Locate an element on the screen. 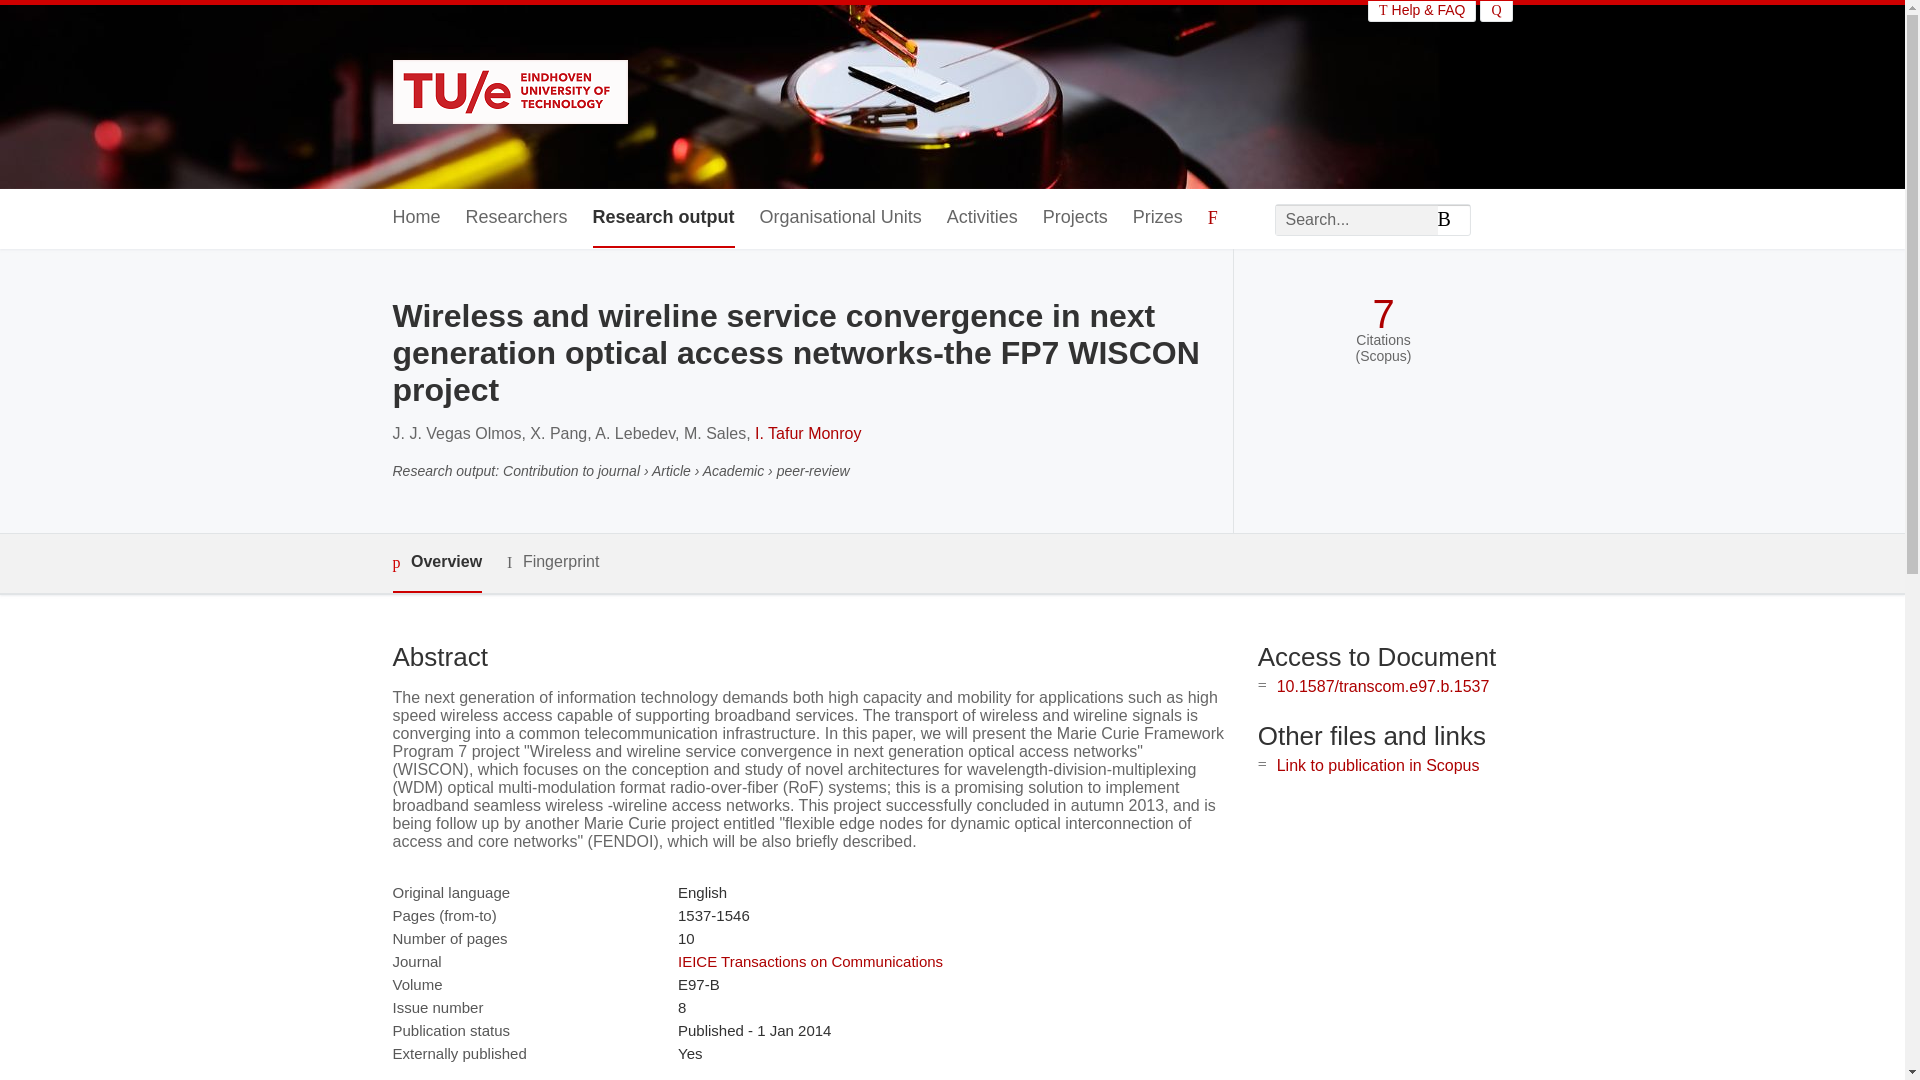  Research output is located at coordinates (664, 218).